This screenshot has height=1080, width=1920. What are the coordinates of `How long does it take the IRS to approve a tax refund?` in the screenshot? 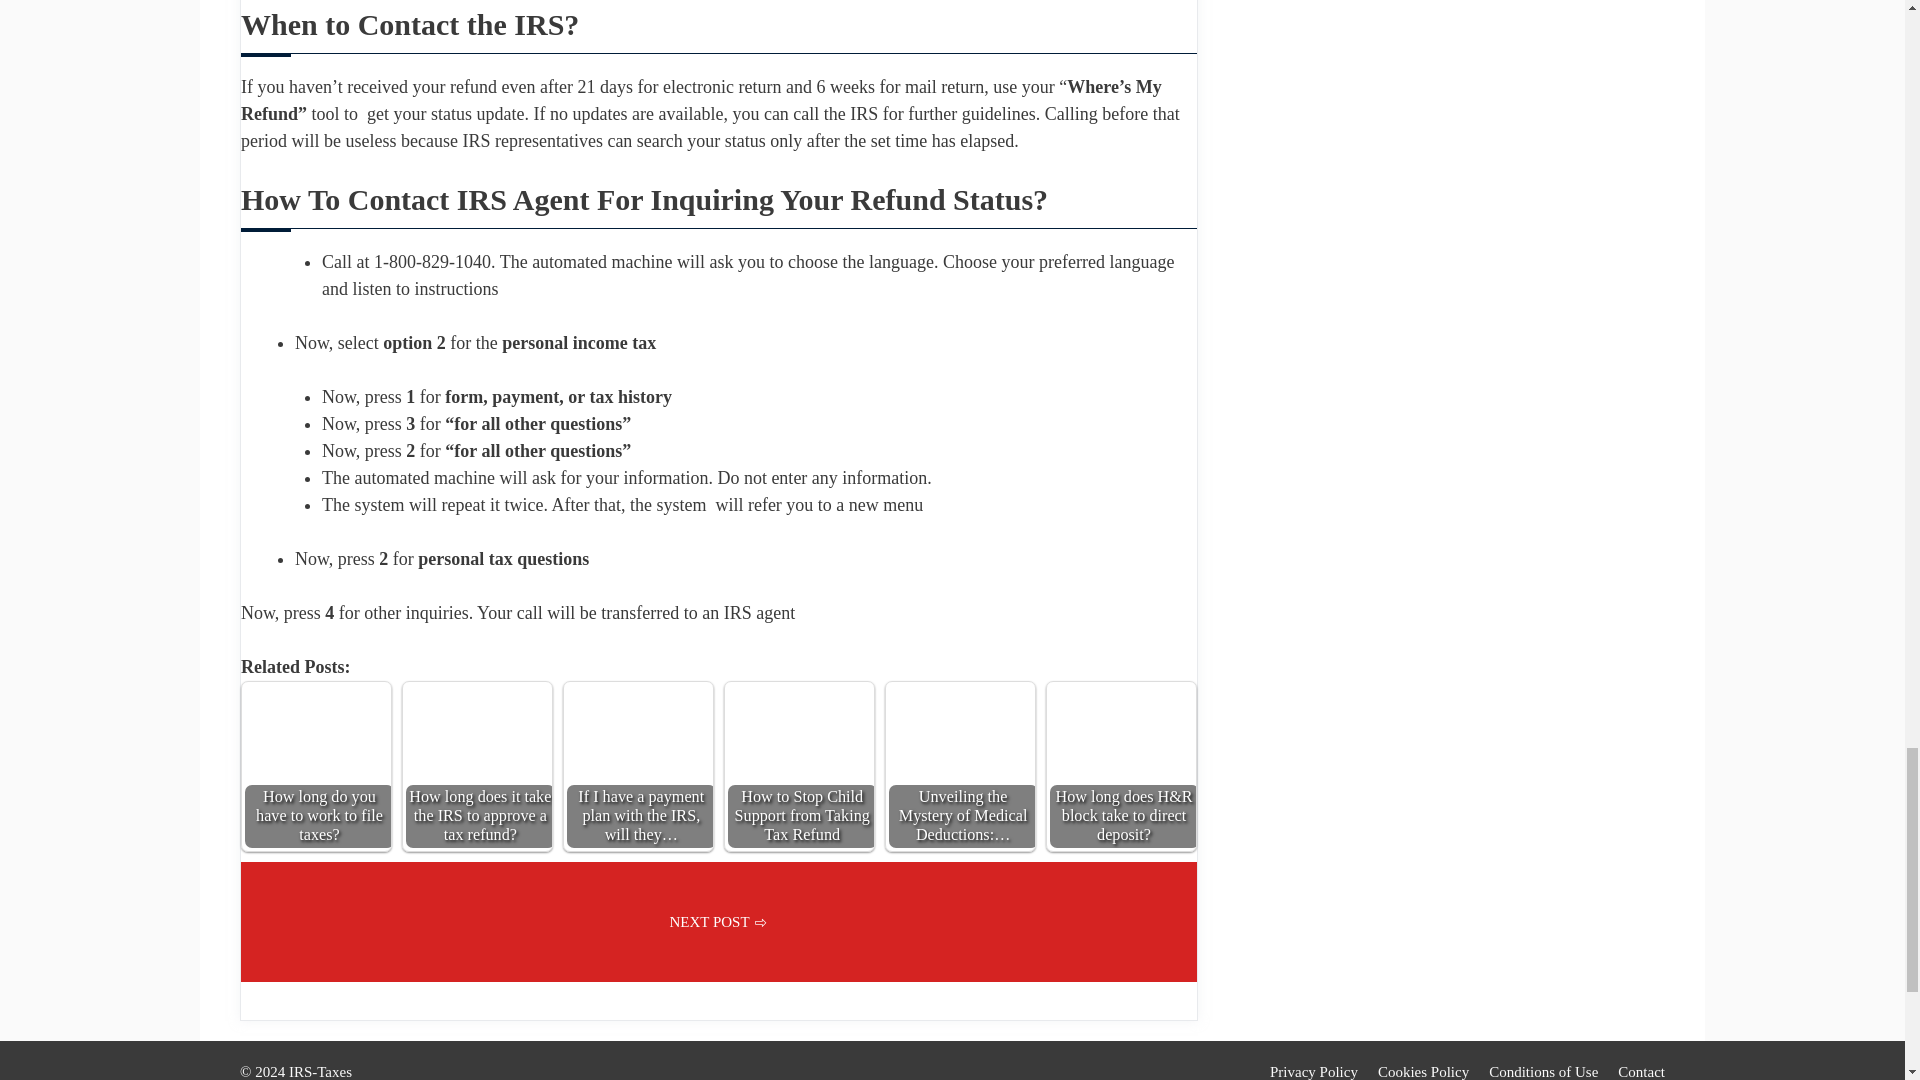 It's located at (477, 756).